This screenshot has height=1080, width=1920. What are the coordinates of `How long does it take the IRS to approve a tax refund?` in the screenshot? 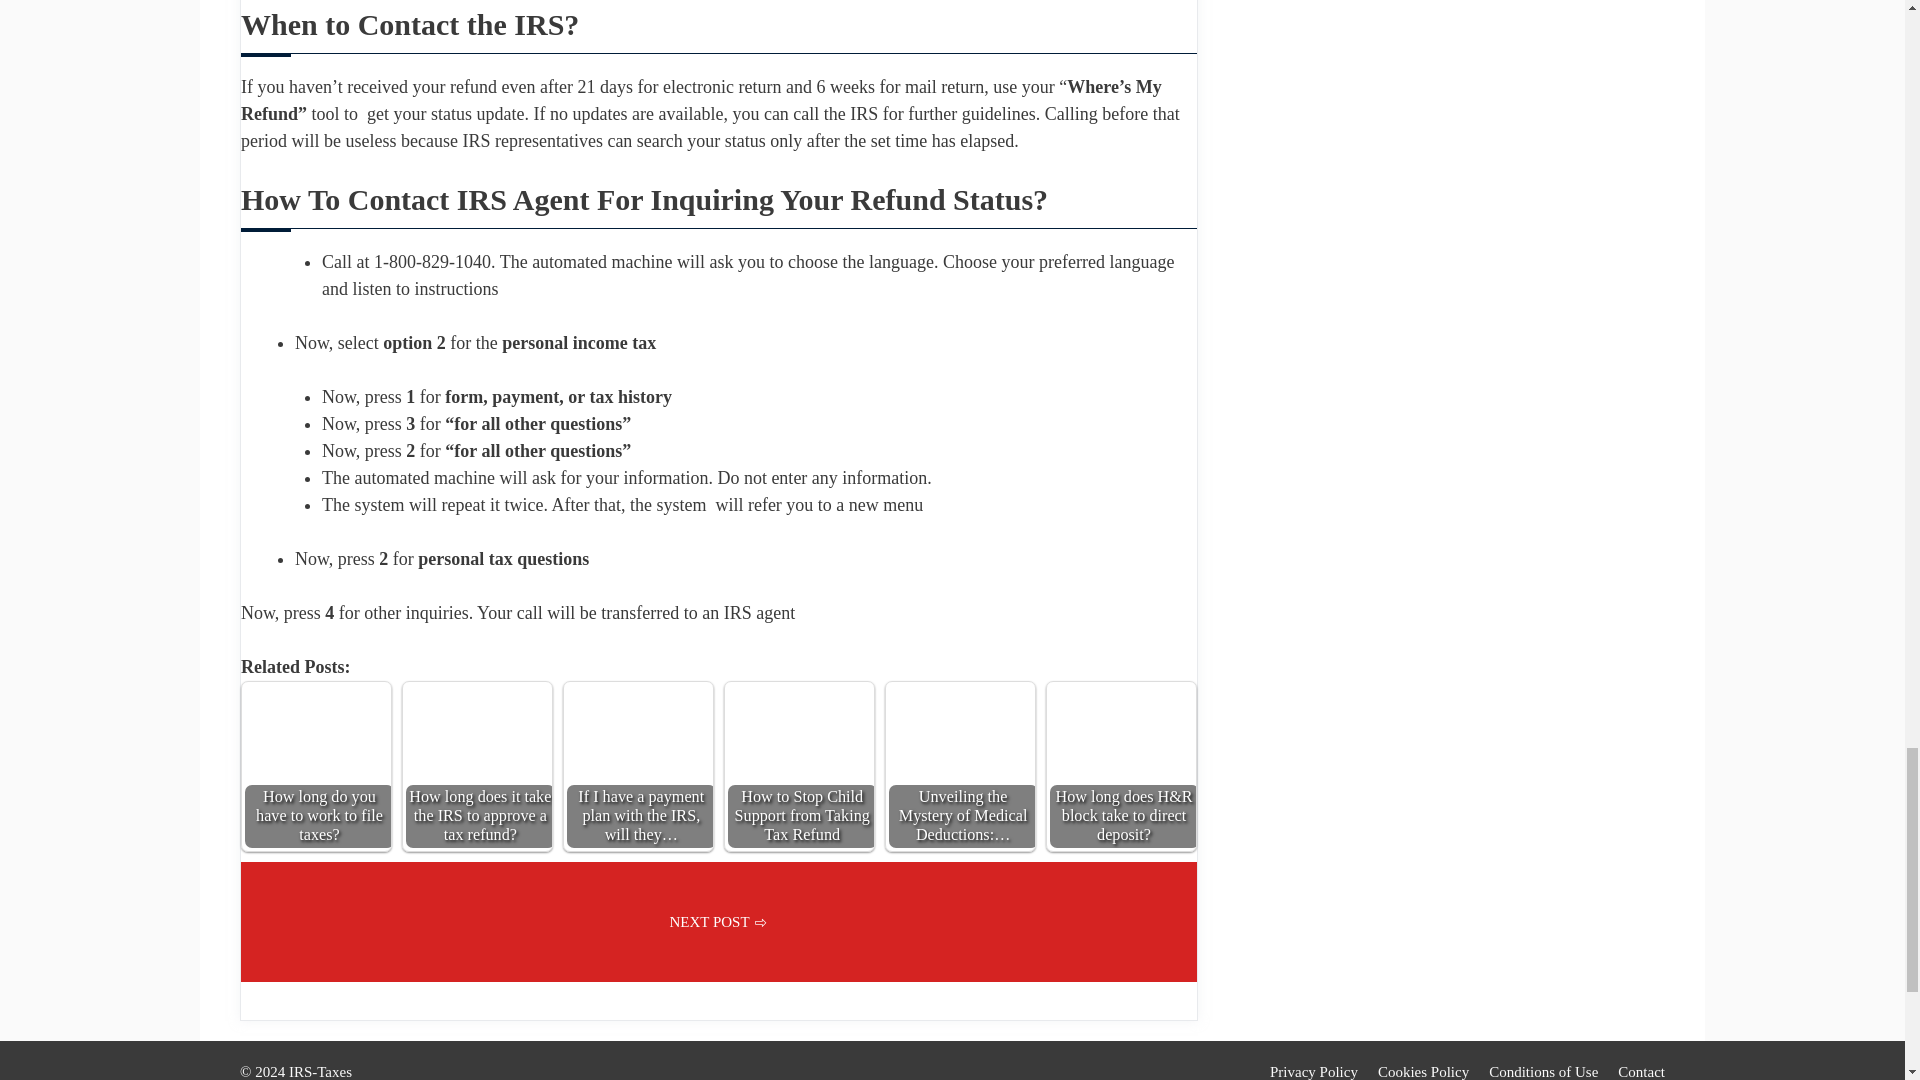 It's located at (477, 756).